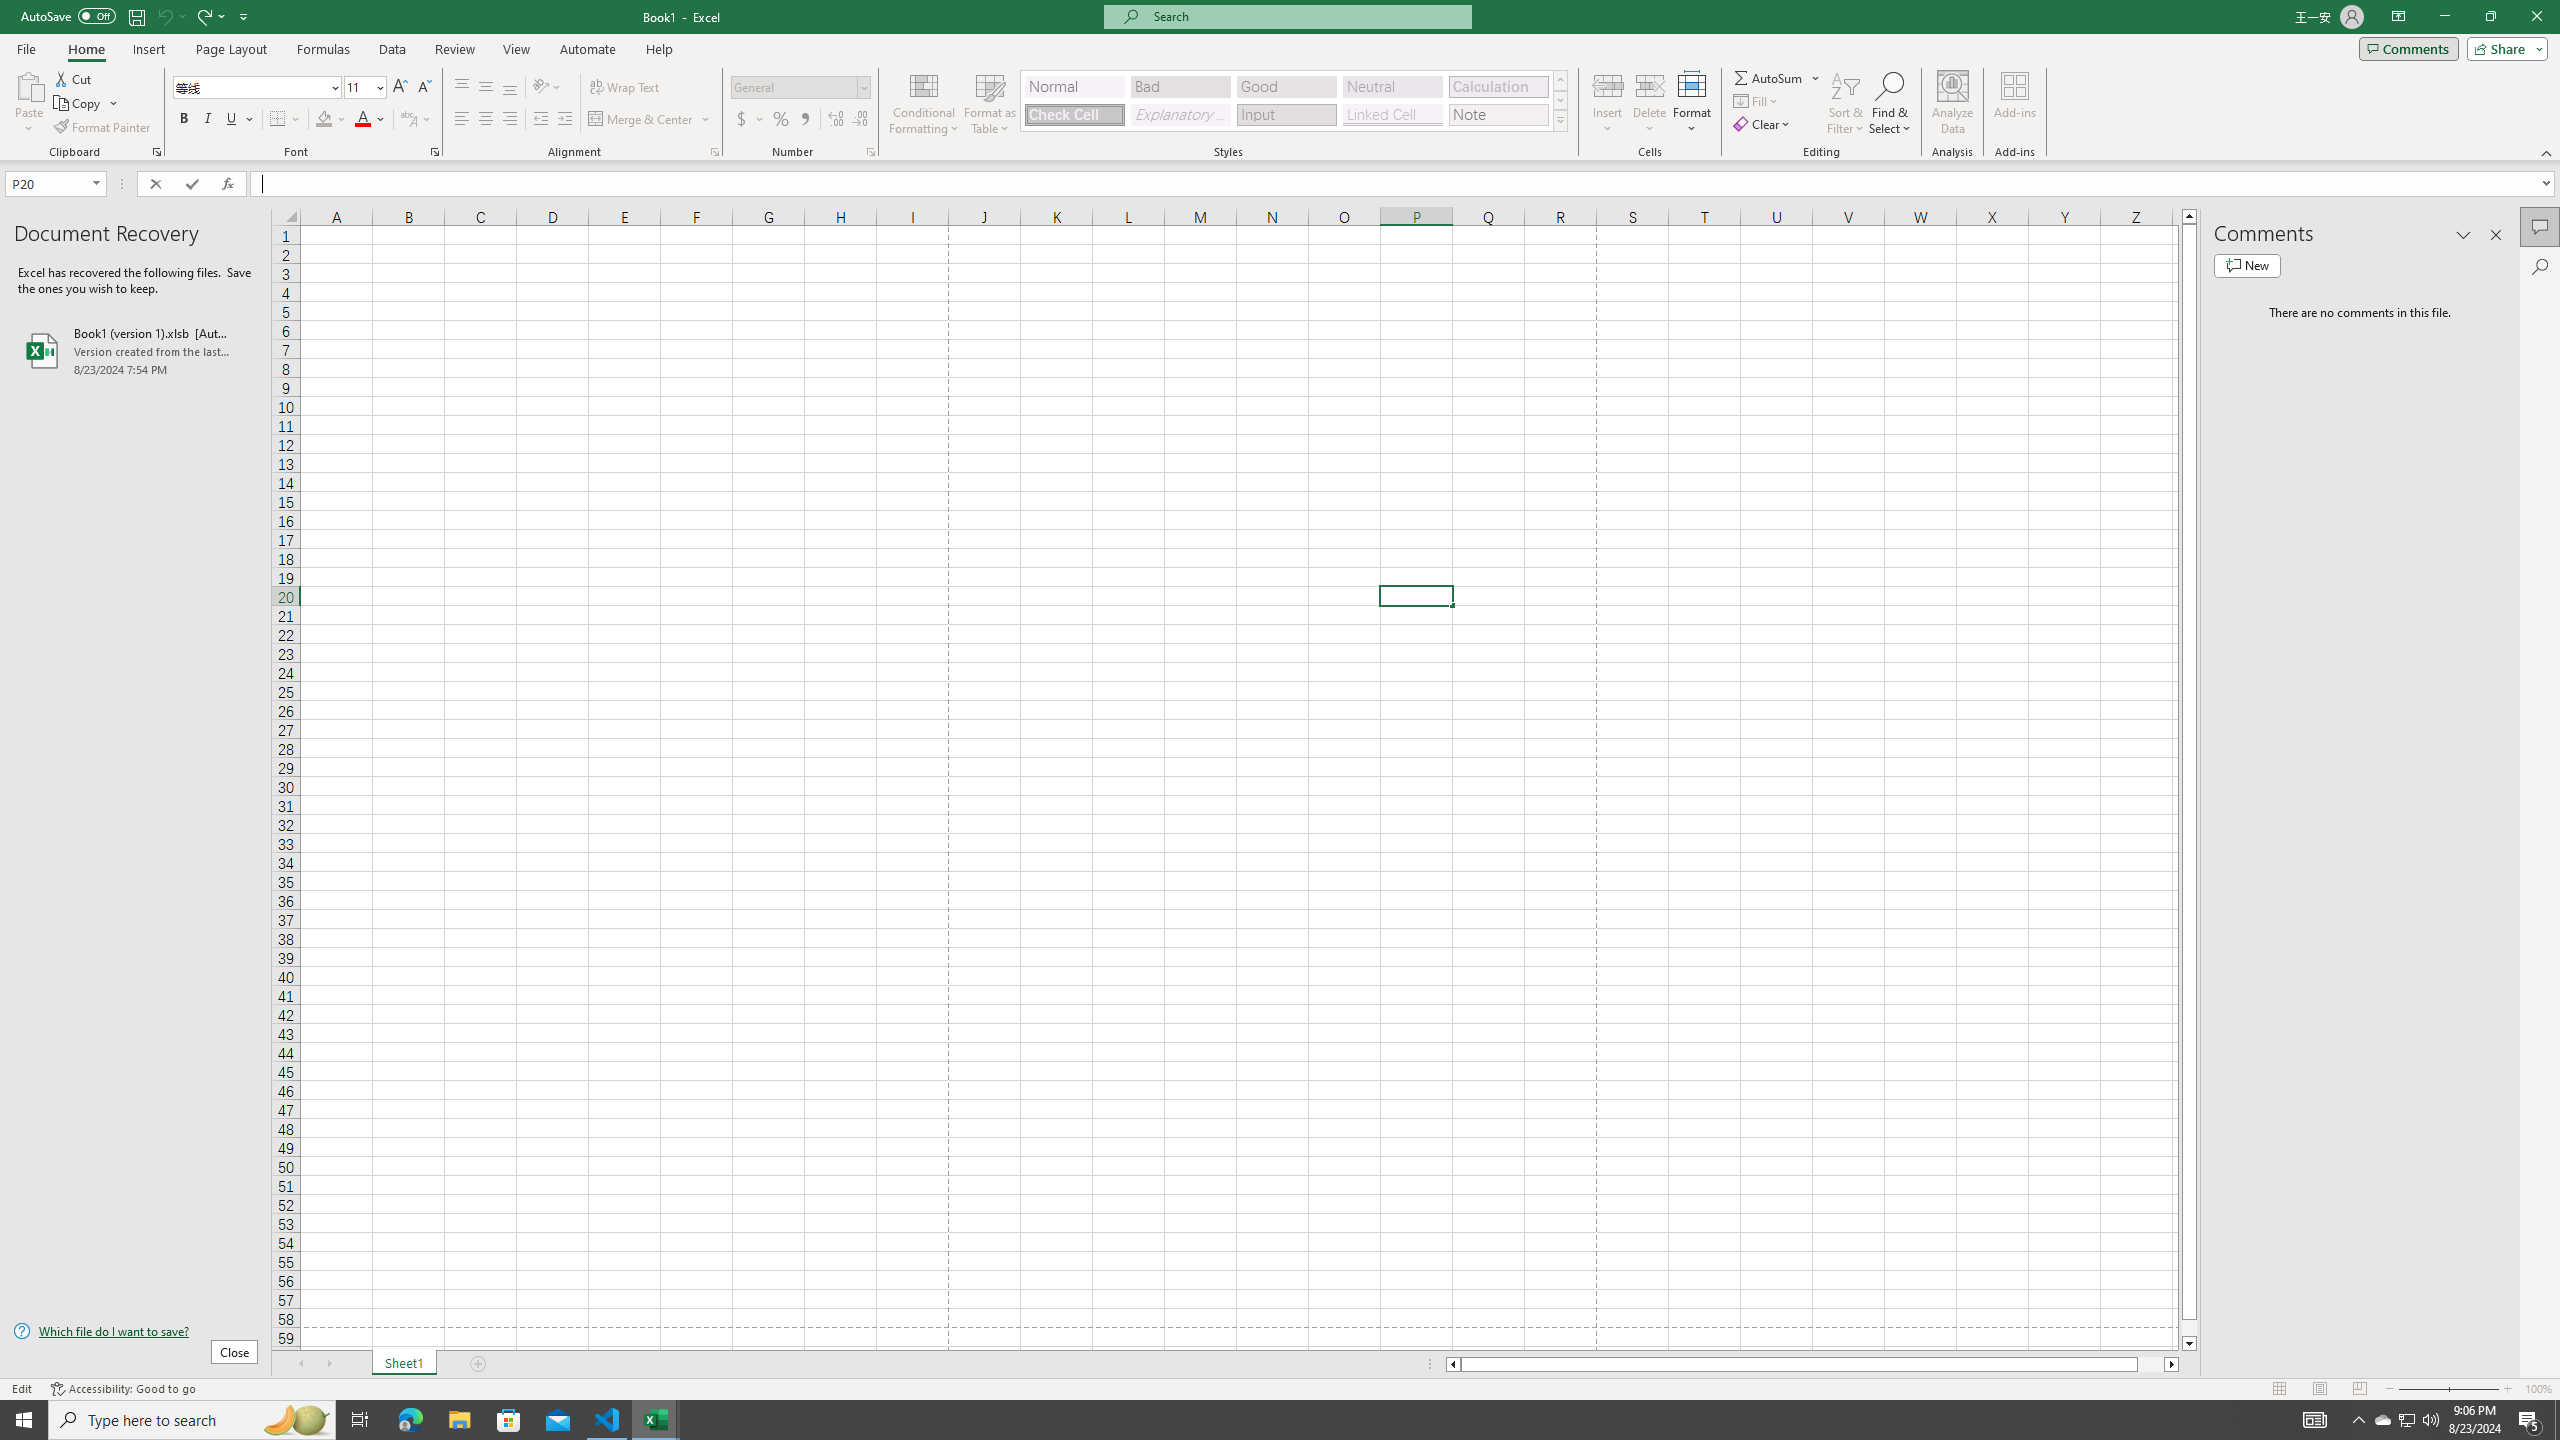 Image resolution: width=2560 pixels, height=1440 pixels. Describe the element at coordinates (1306, 16) in the screenshot. I see `Microsoft search` at that location.